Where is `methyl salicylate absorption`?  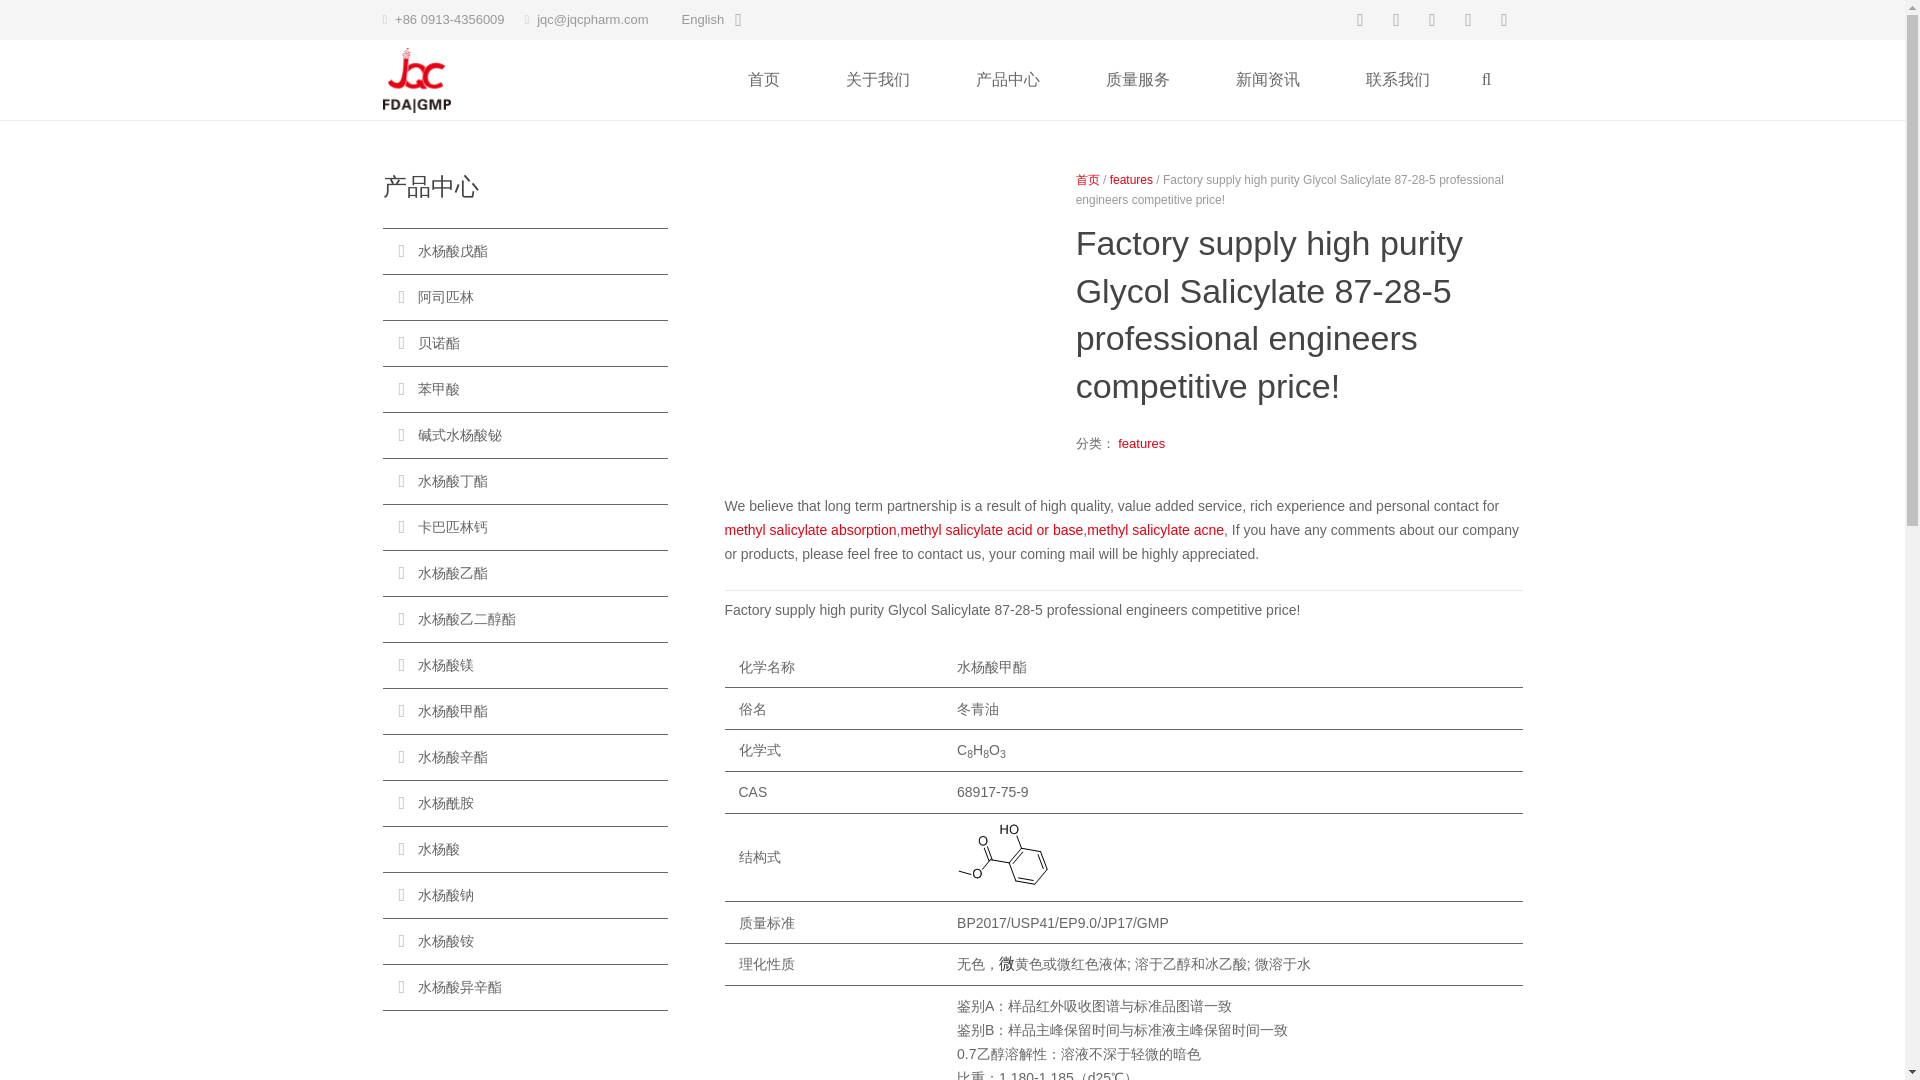 methyl salicylate absorption is located at coordinates (810, 529).